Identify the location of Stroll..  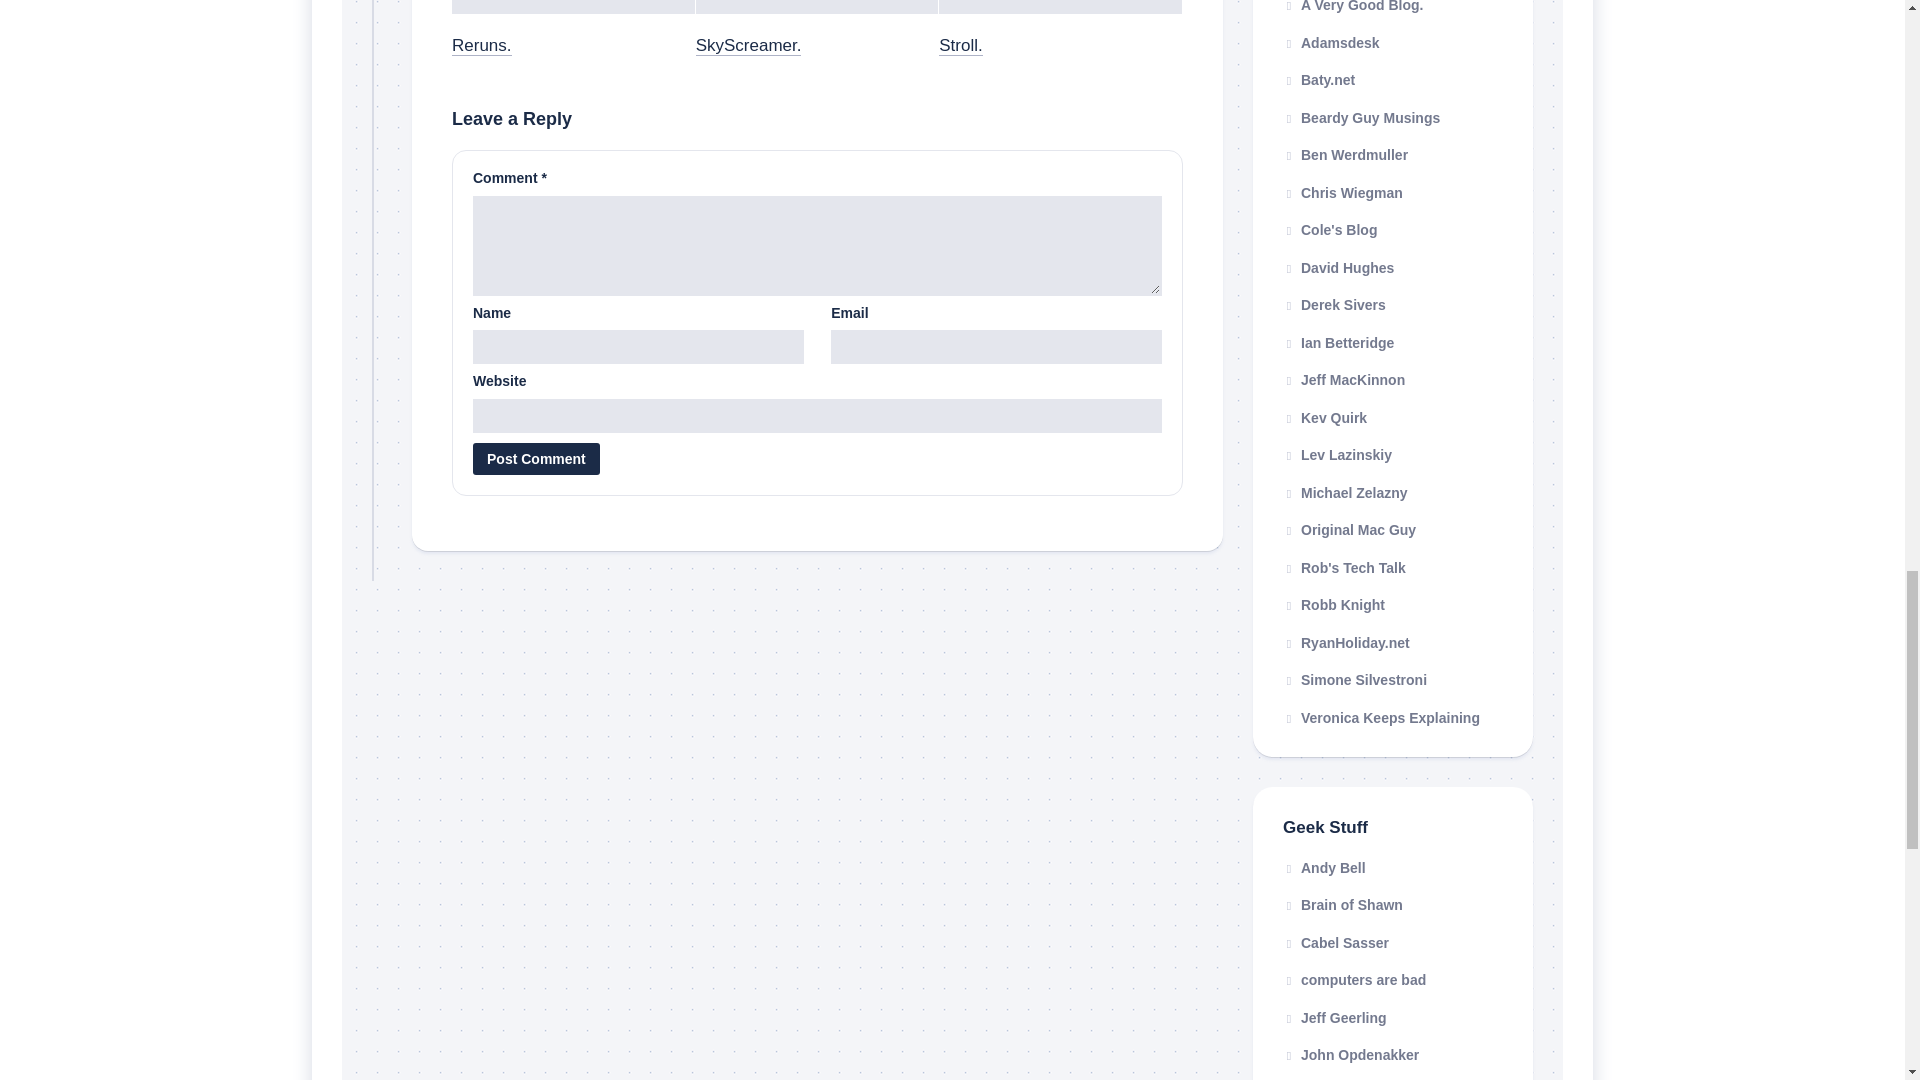
(960, 45).